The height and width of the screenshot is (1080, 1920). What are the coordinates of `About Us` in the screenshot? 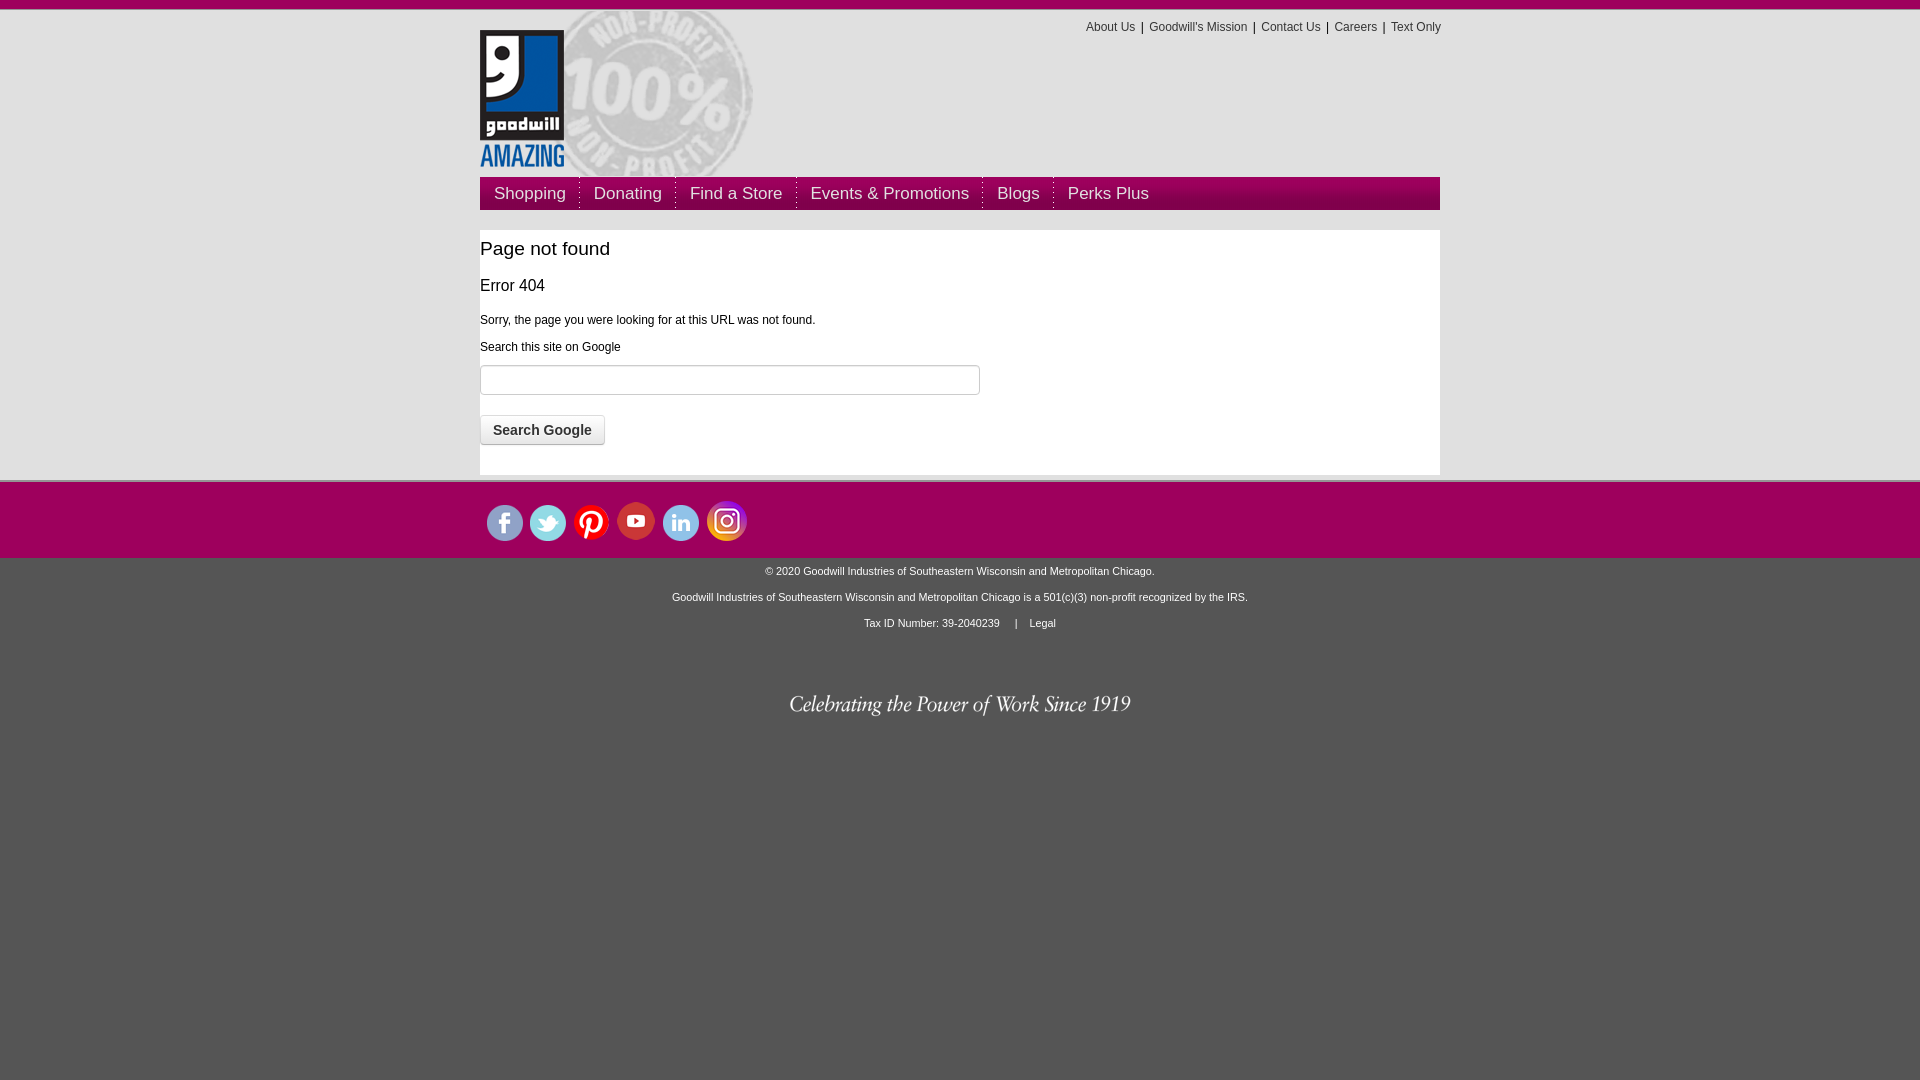 It's located at (1110, 26).